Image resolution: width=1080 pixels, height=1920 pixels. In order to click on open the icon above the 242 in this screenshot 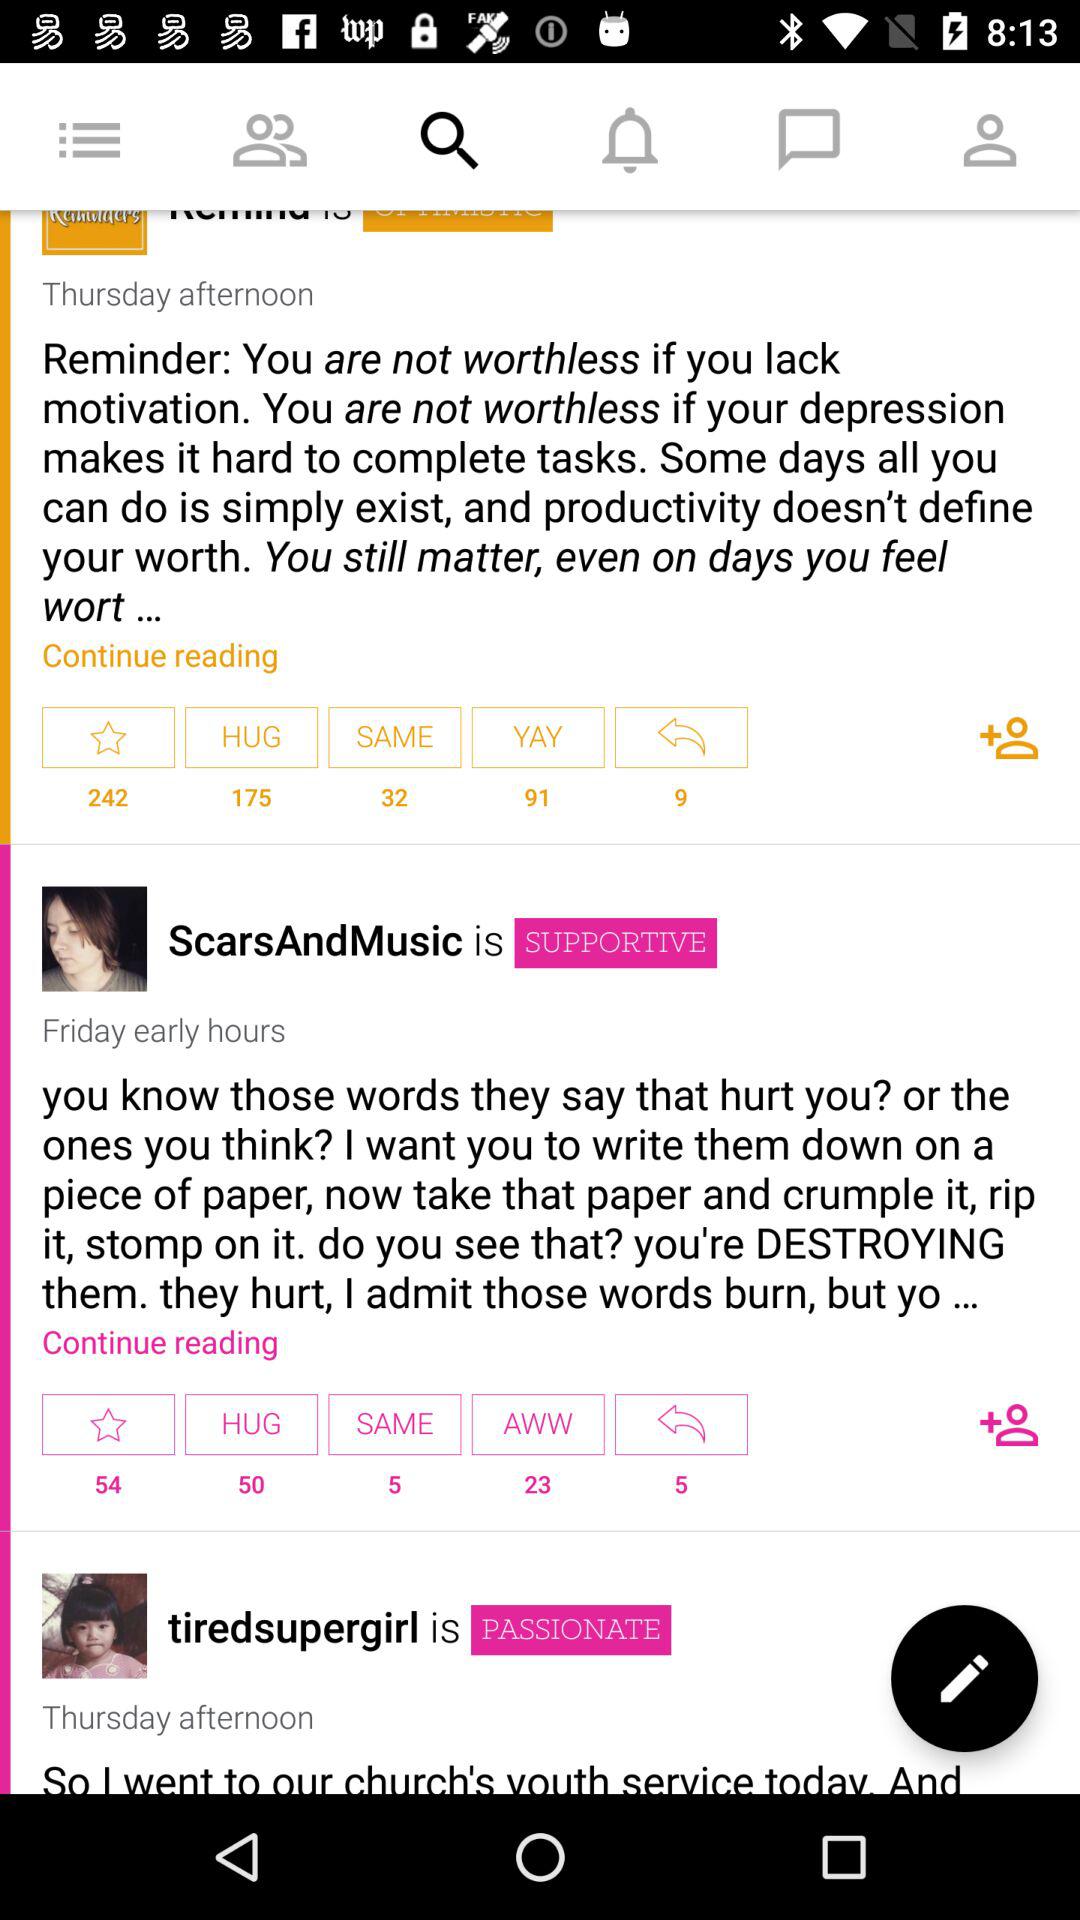, I will do `click(108, 738)`.